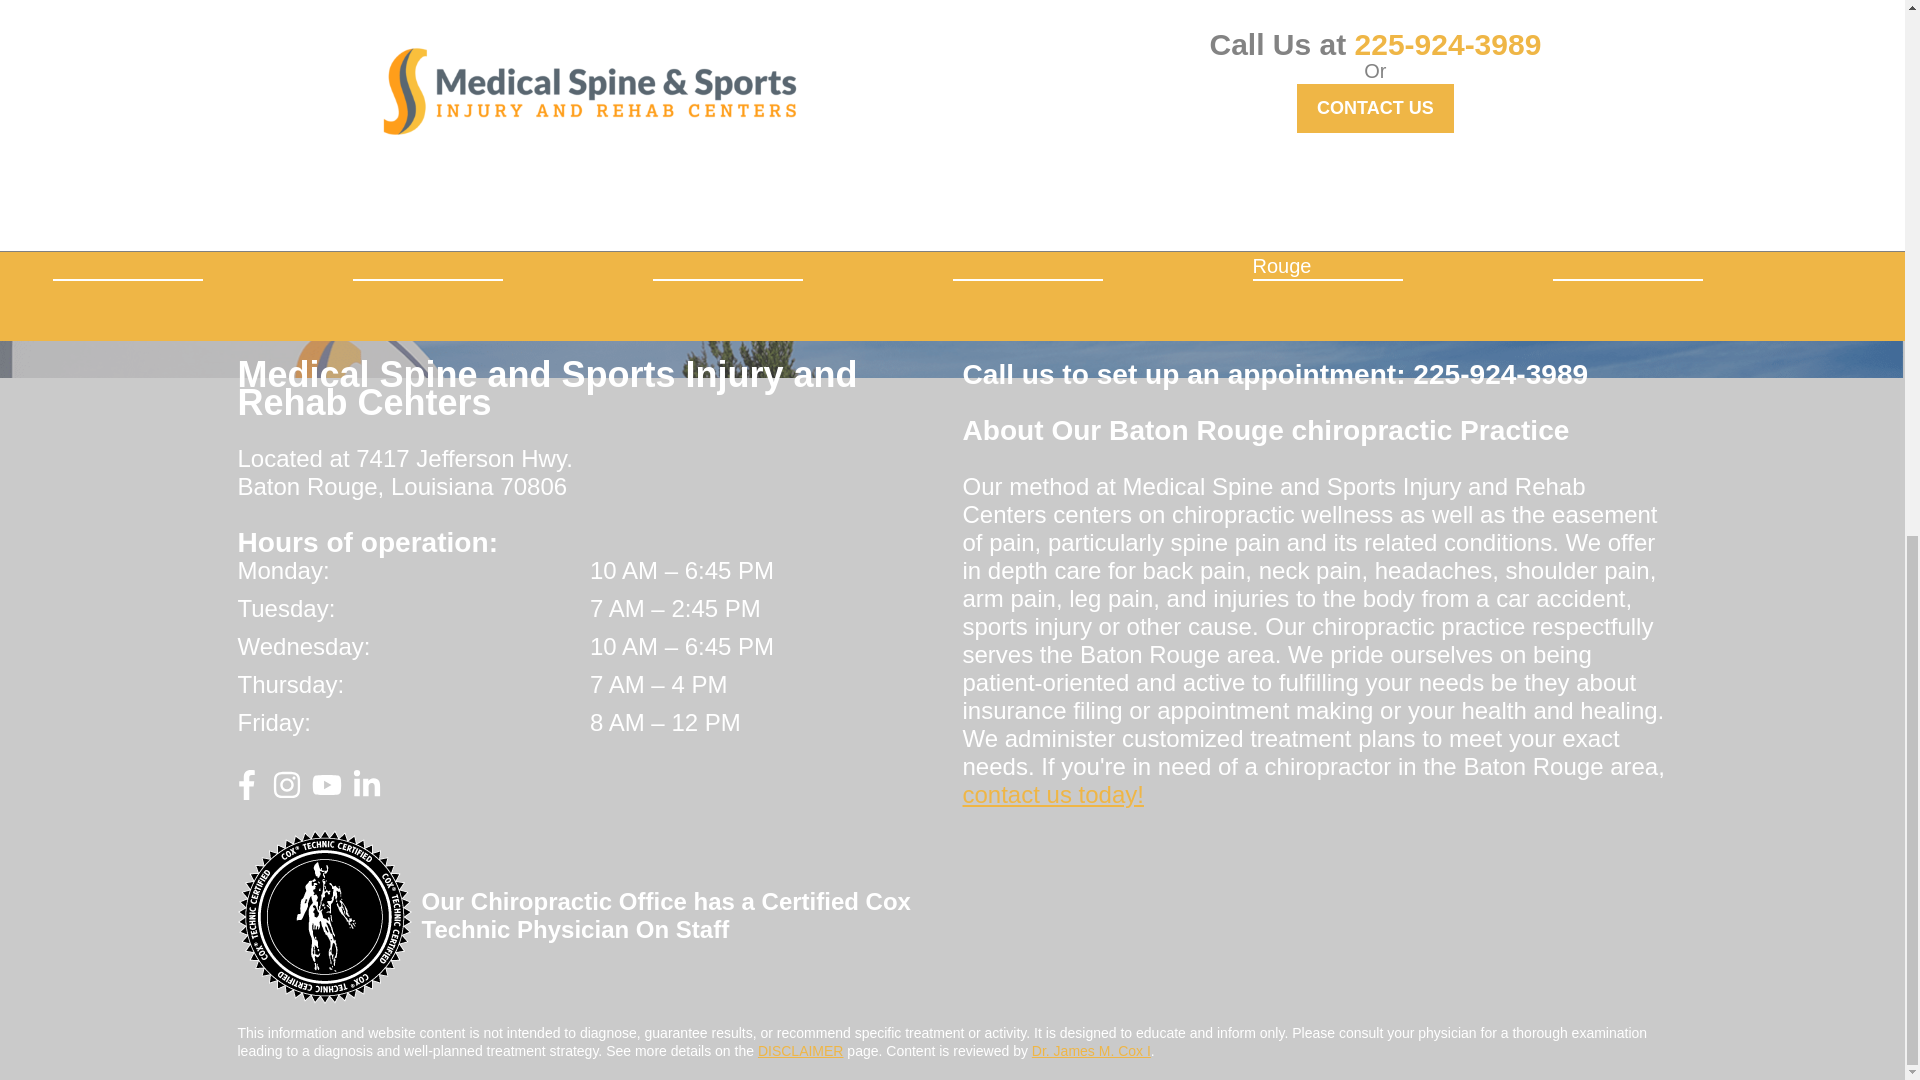 The image size is (1920, 1080). I want to click on Subscribe to us on YouTube, so click(326, 792).